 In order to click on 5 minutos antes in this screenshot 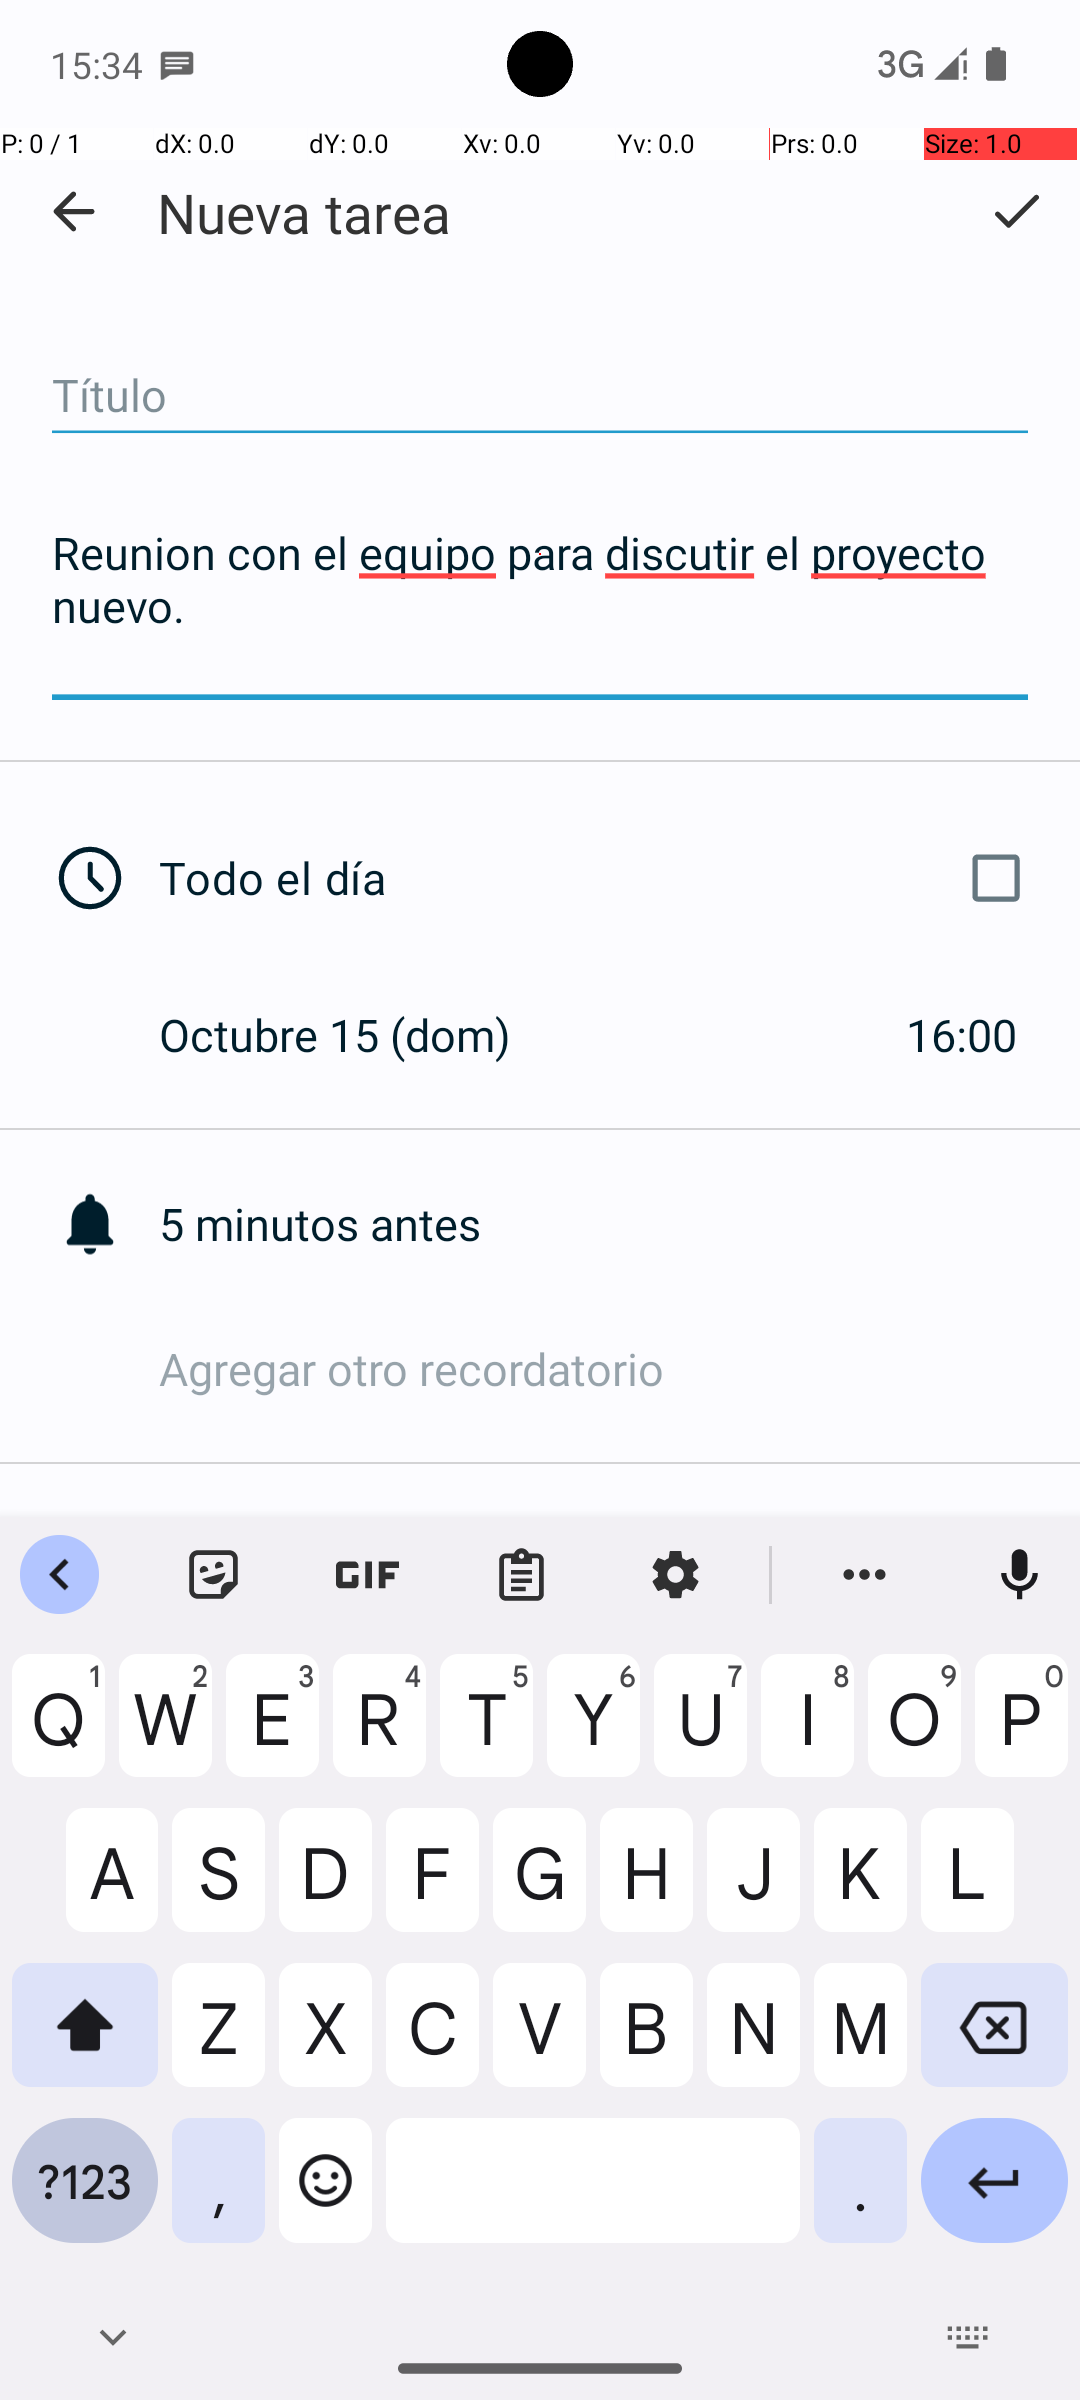, I will do `click(620, 1224)`.